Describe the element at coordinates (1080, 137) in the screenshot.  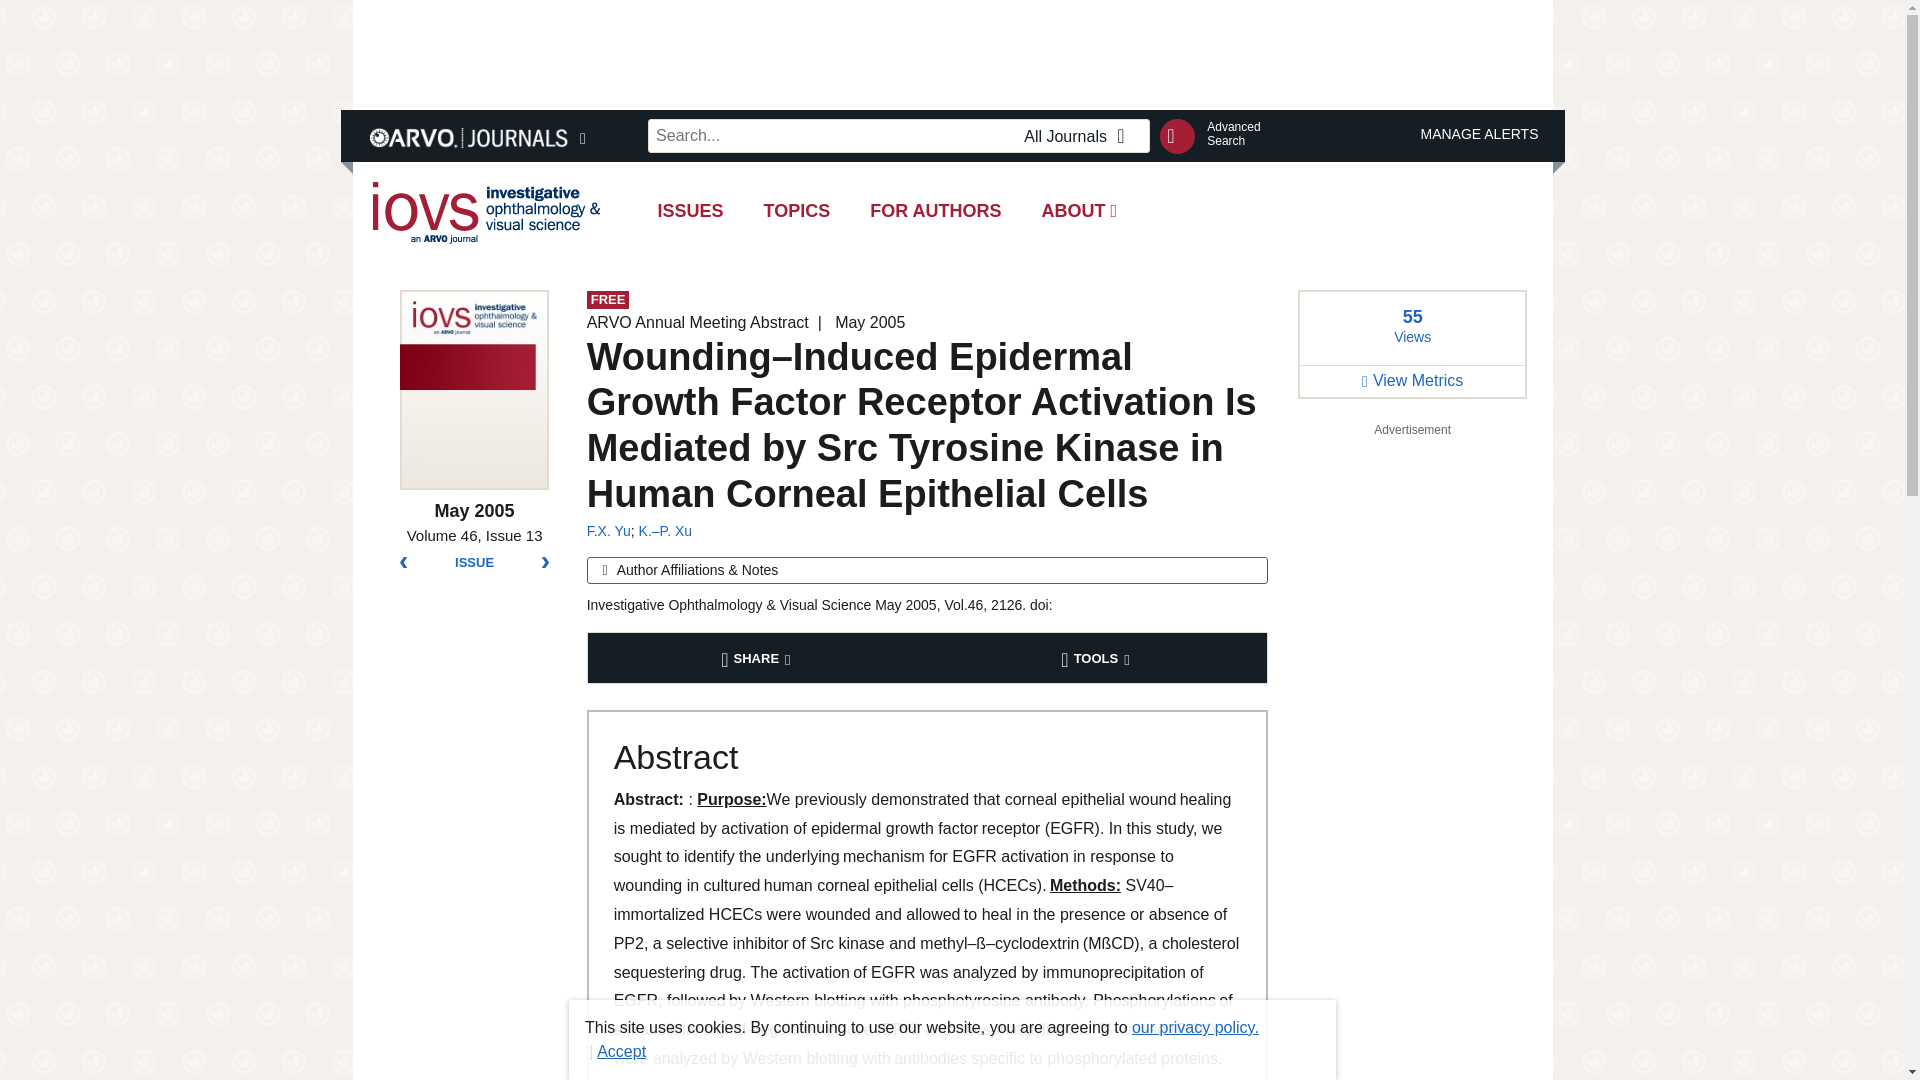
I see `All Journals` at that location.